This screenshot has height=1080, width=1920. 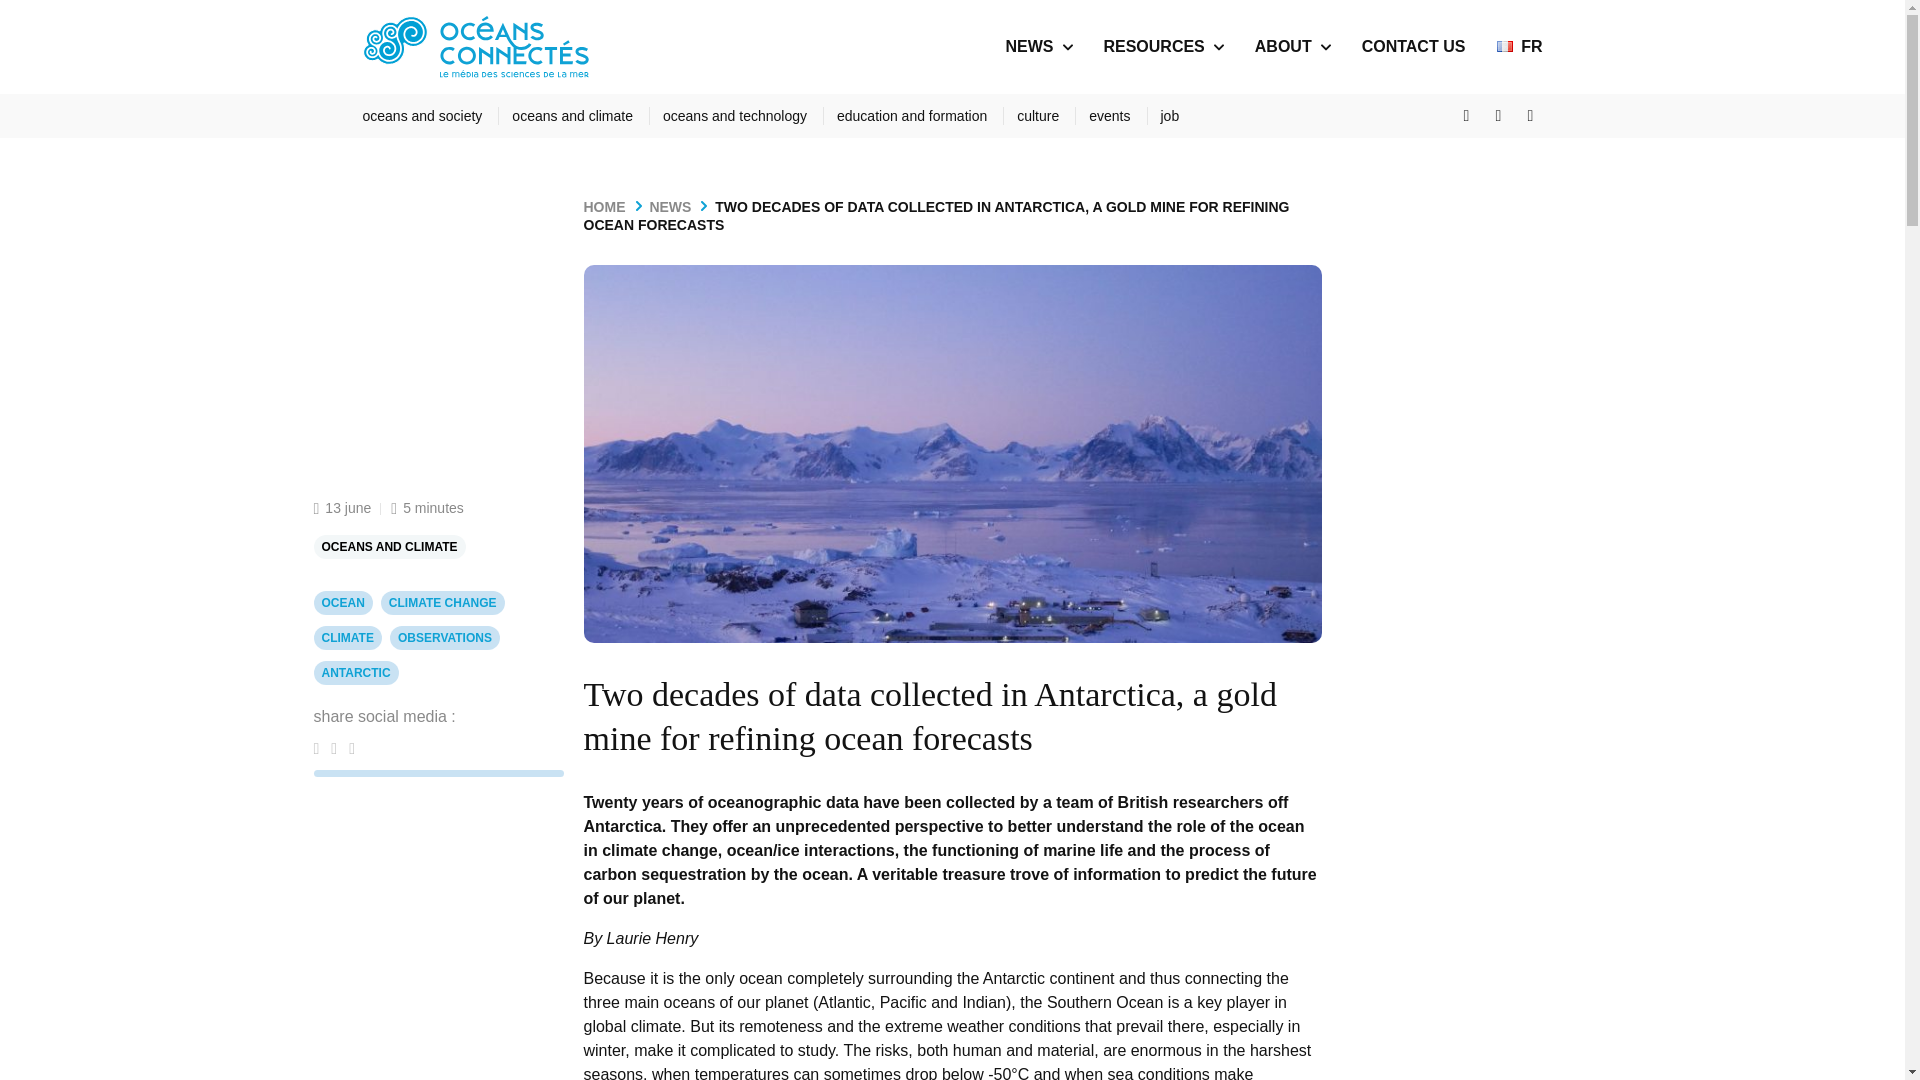 What do you see at coordinates (581, 116) in the screenshot?
I see `oceans and climate` at bounding box center [581, 116].